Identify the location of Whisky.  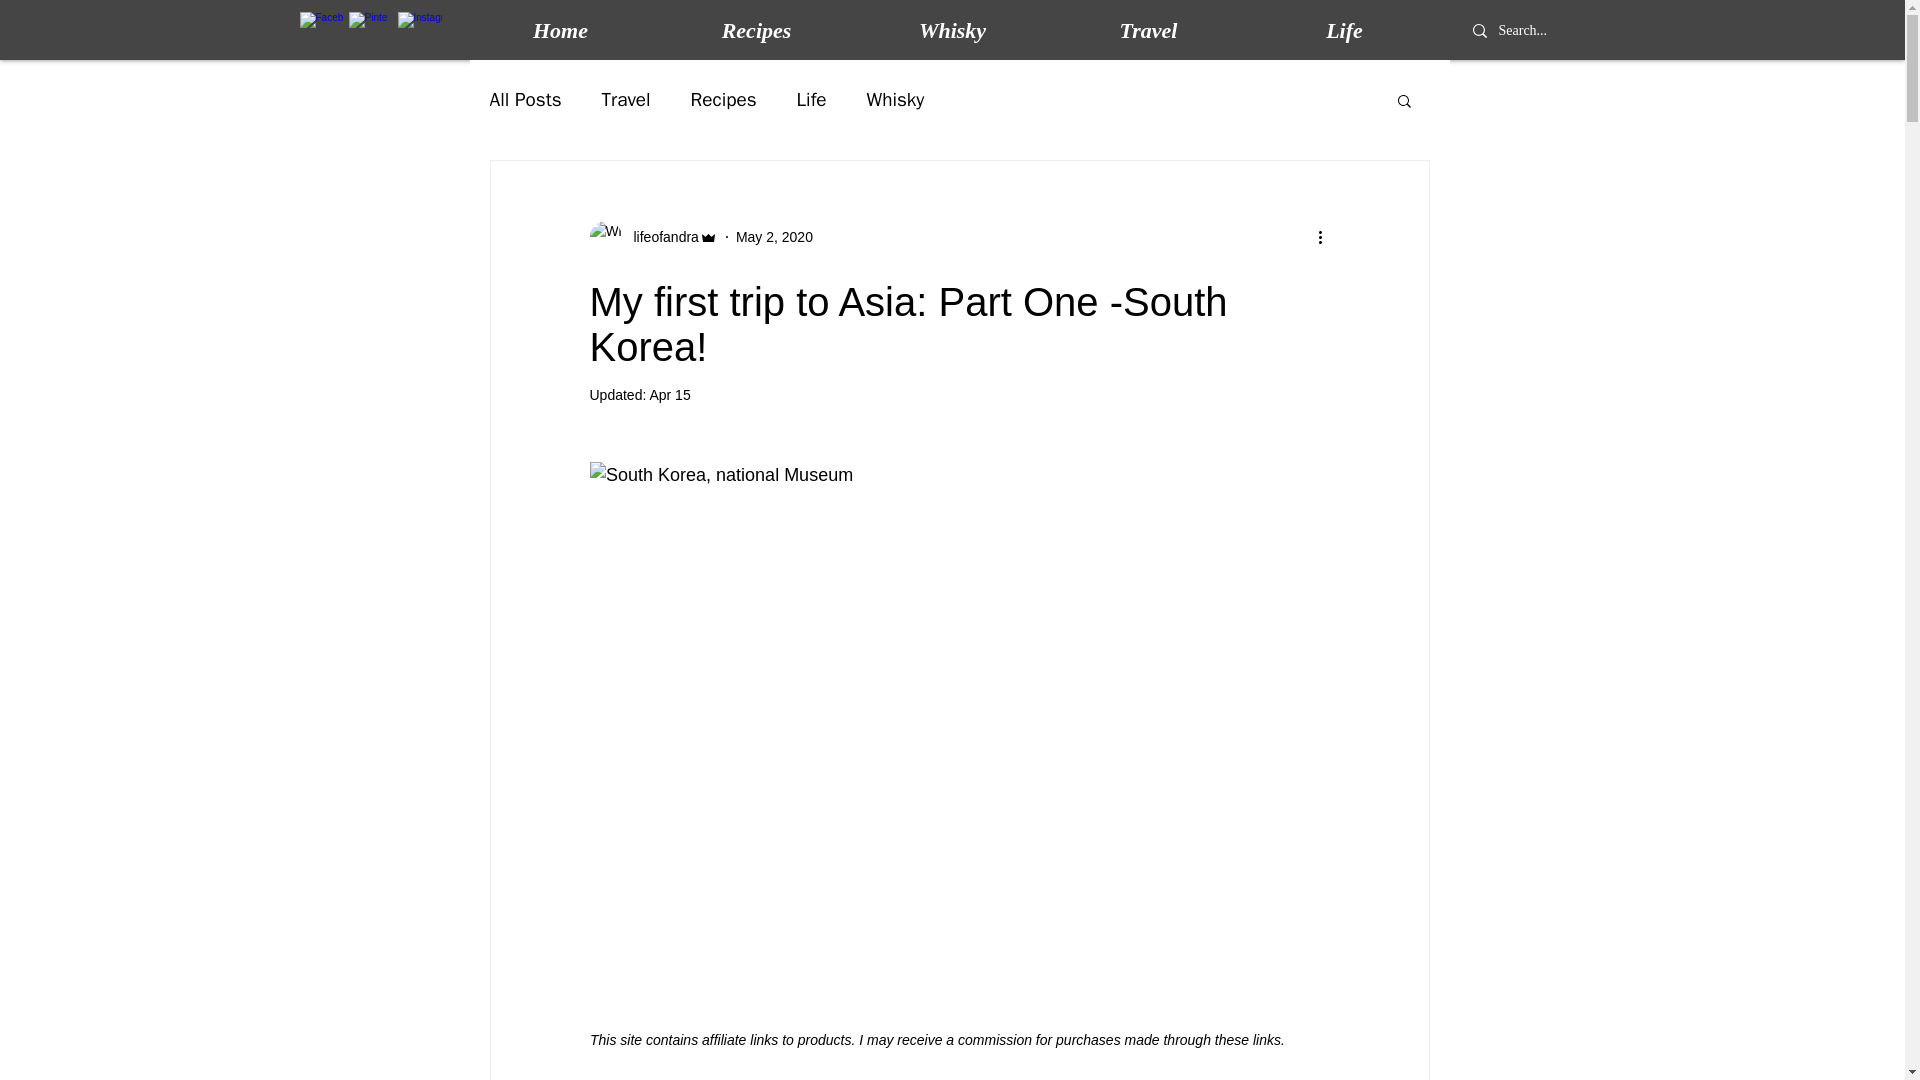
(952, 31).